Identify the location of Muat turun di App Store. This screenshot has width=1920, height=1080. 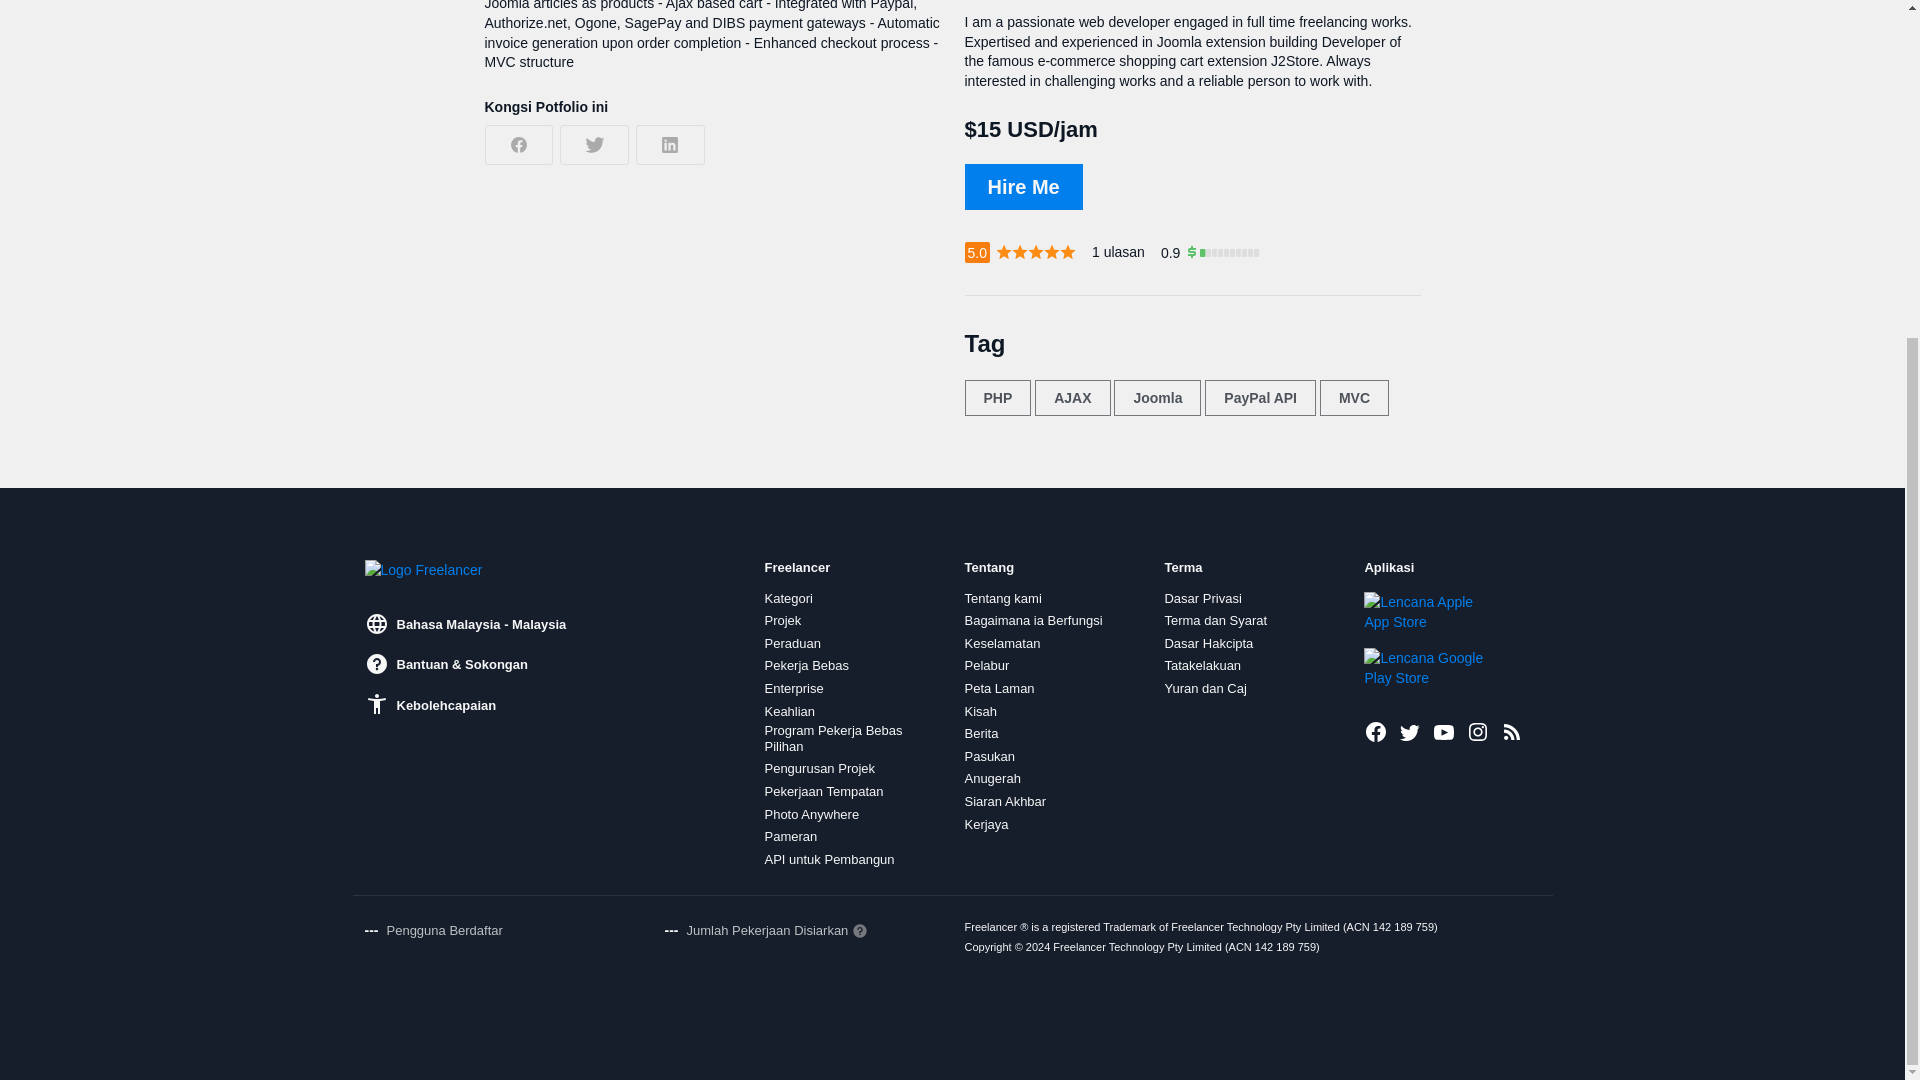
(1431, 611).